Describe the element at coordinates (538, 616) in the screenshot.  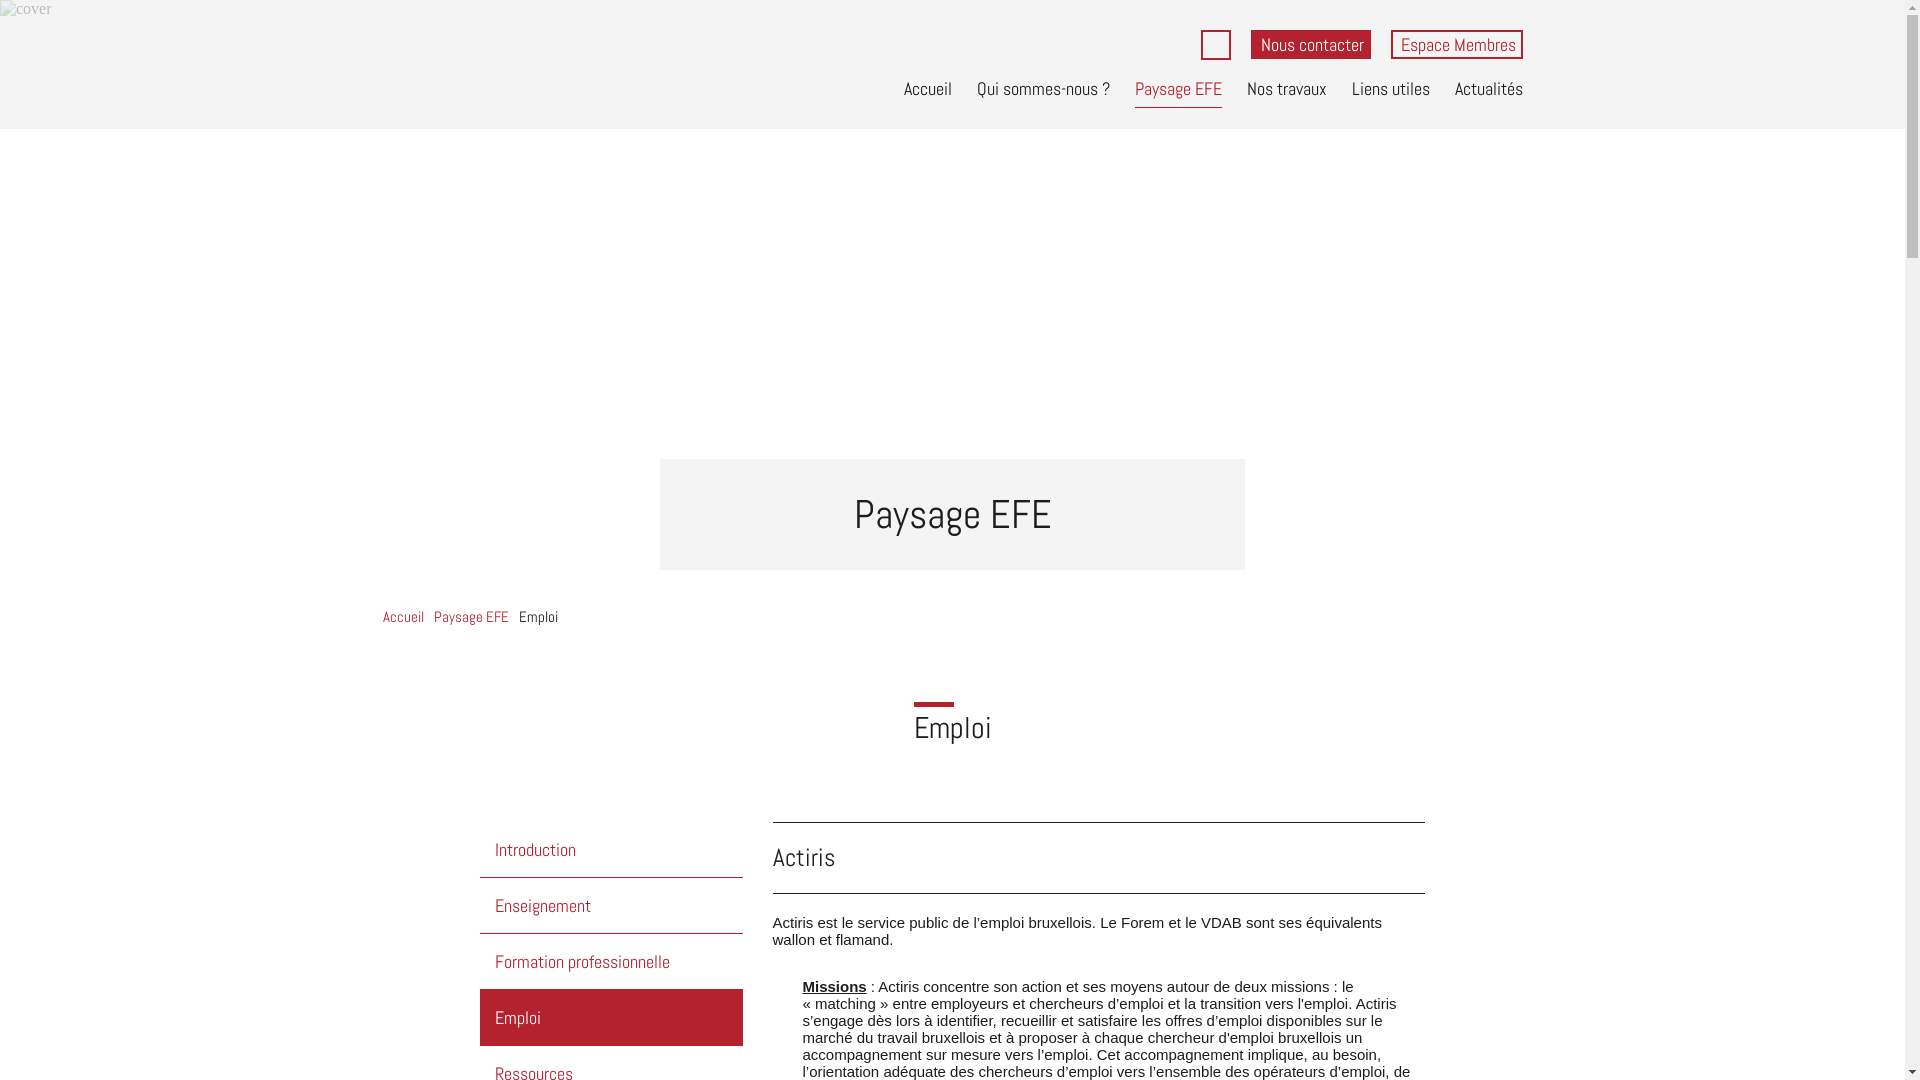
I see `Emploi` at that location.